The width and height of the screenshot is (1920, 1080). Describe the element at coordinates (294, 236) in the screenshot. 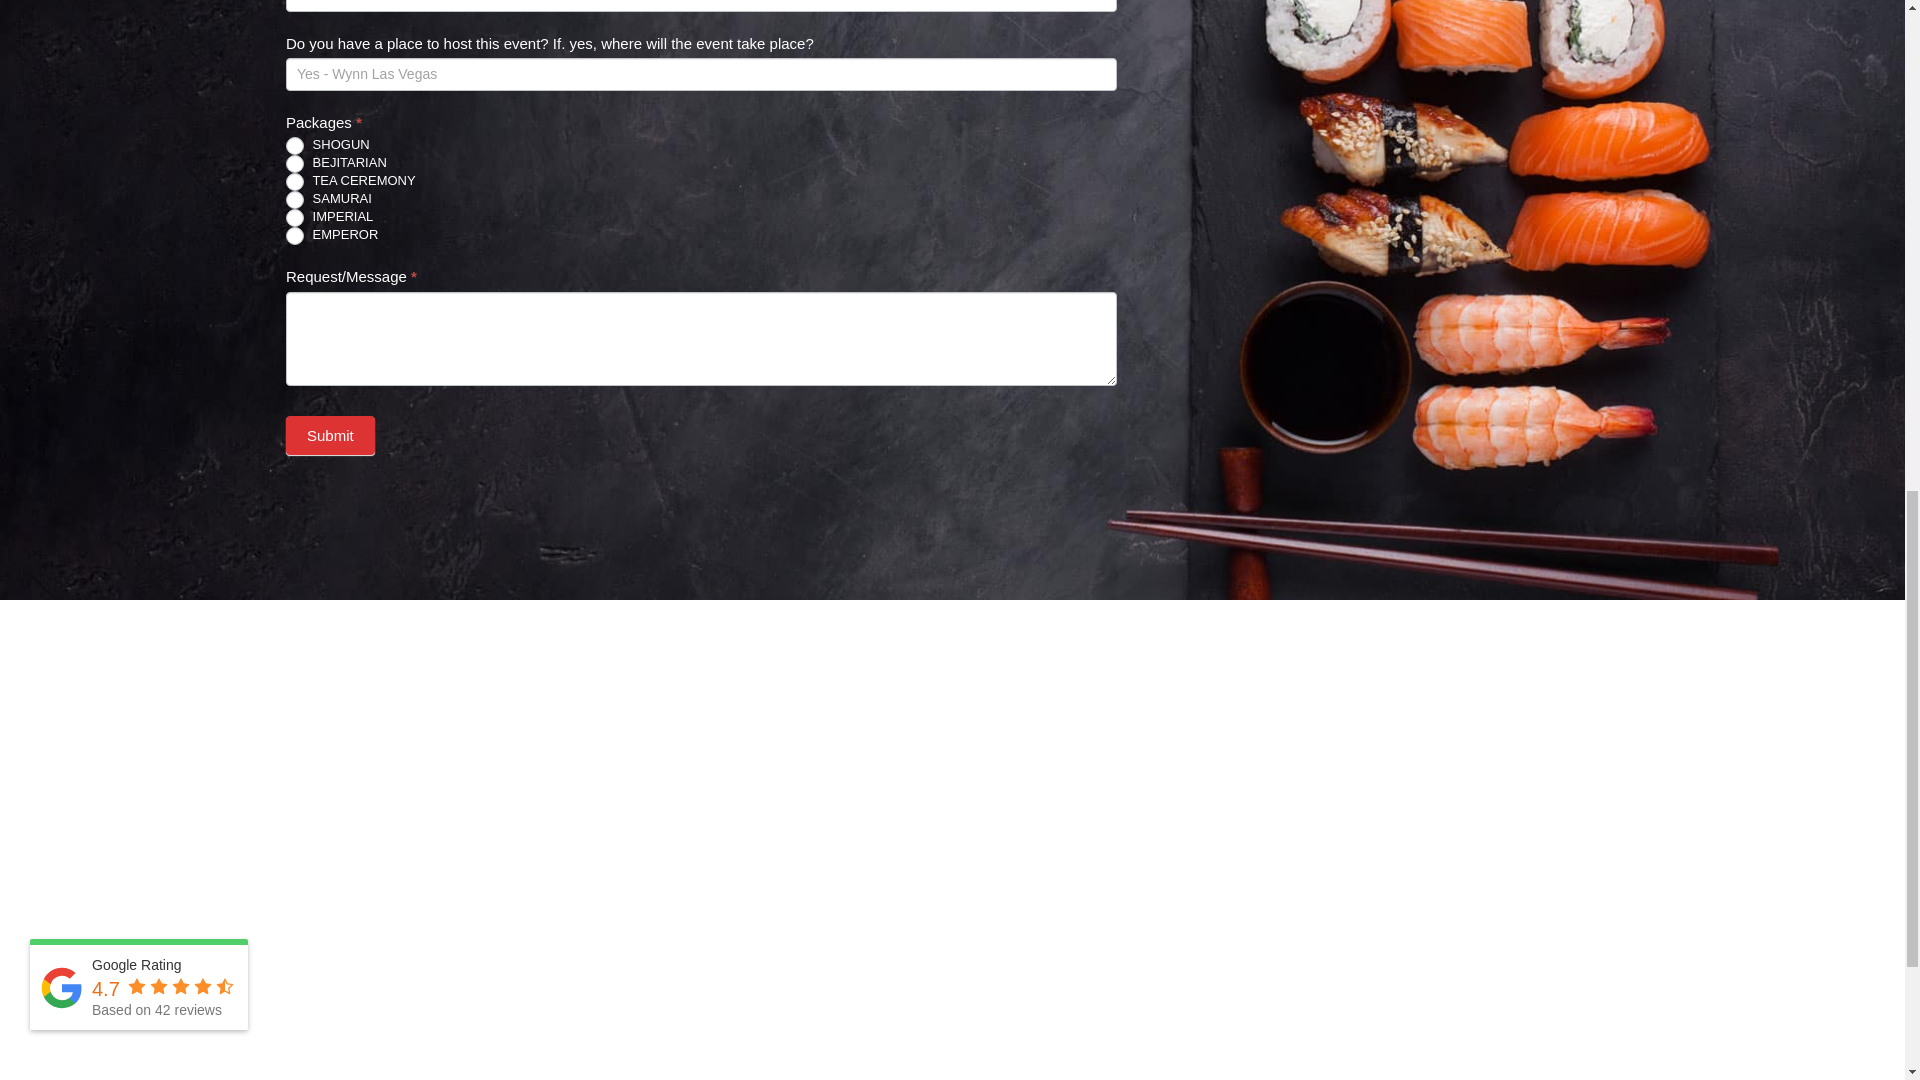

I see `EMPEROR` at that location.